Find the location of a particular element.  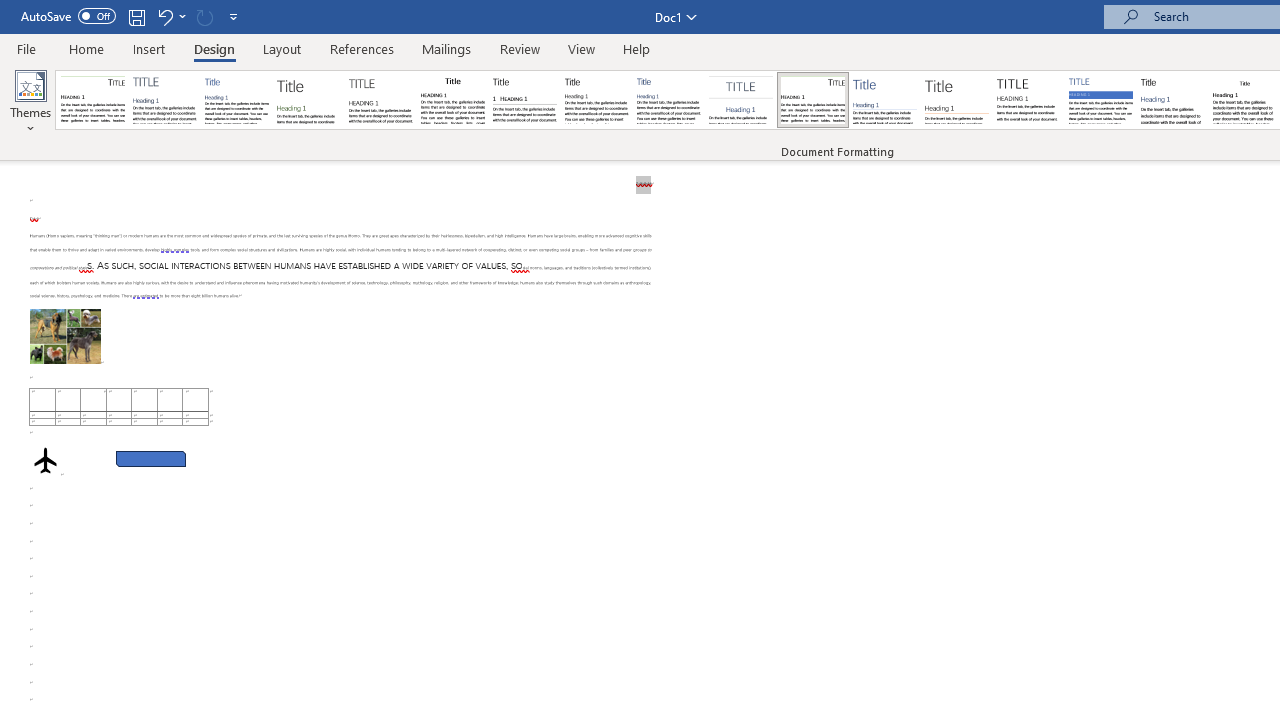

Lines (Distinctive) is located at coordinates (812, 100).